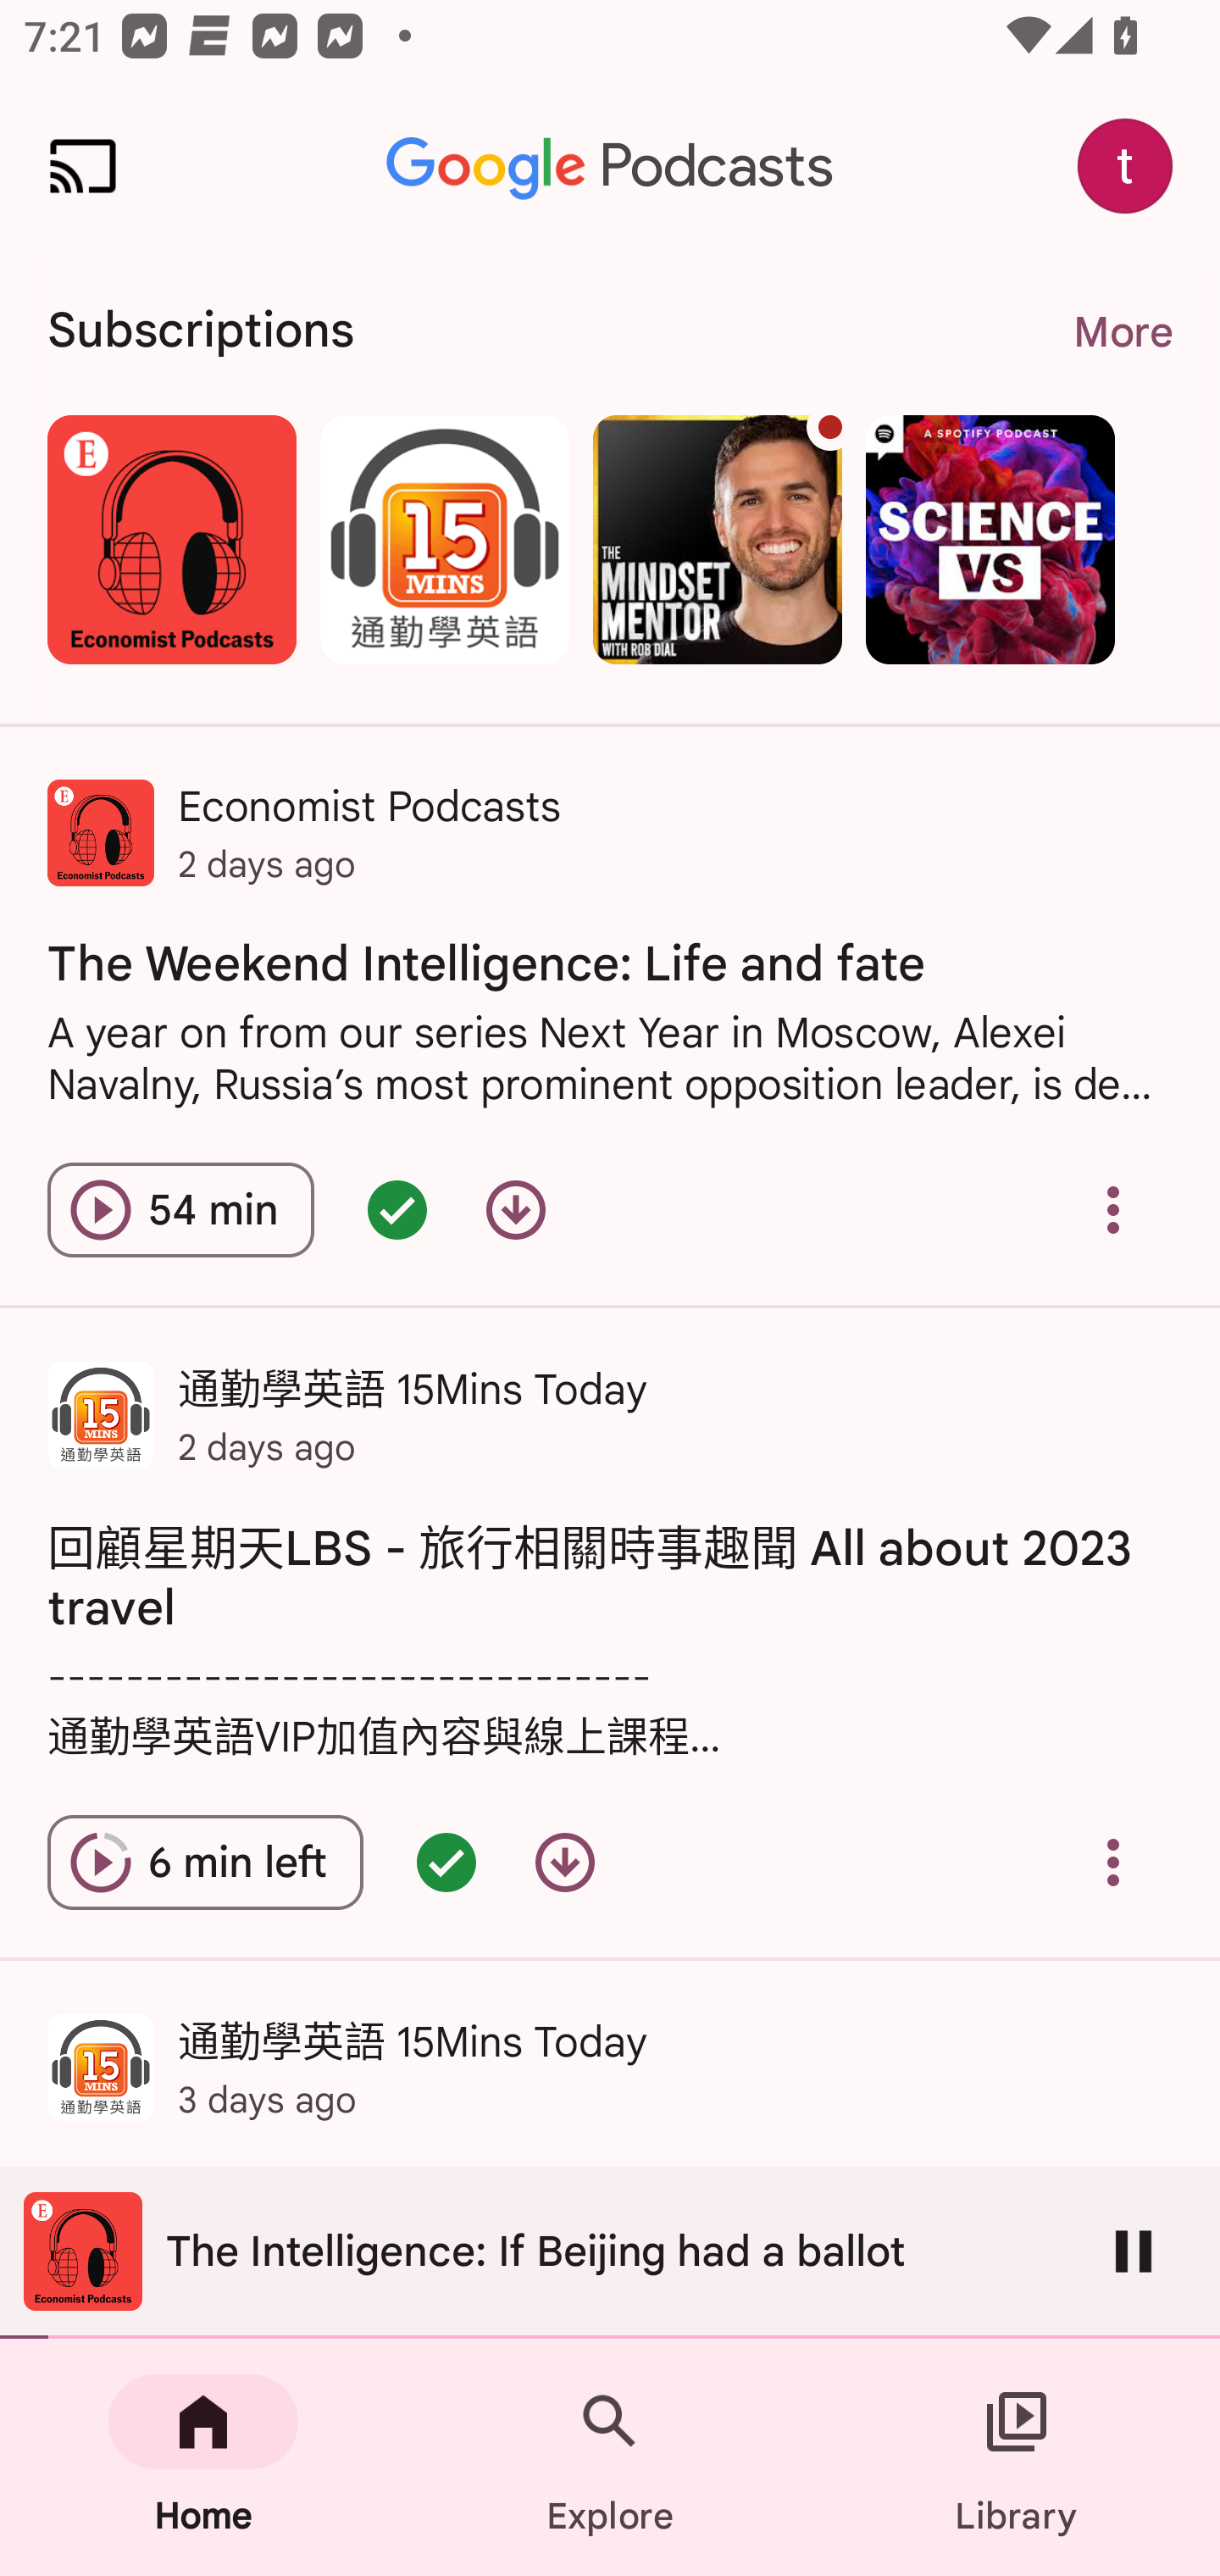 This screenshot has height=2576, width=1220. What do you see at coordinates (565, 1863) in the screenshot?
I see `Download episode` at bounding box center [565, 1863].